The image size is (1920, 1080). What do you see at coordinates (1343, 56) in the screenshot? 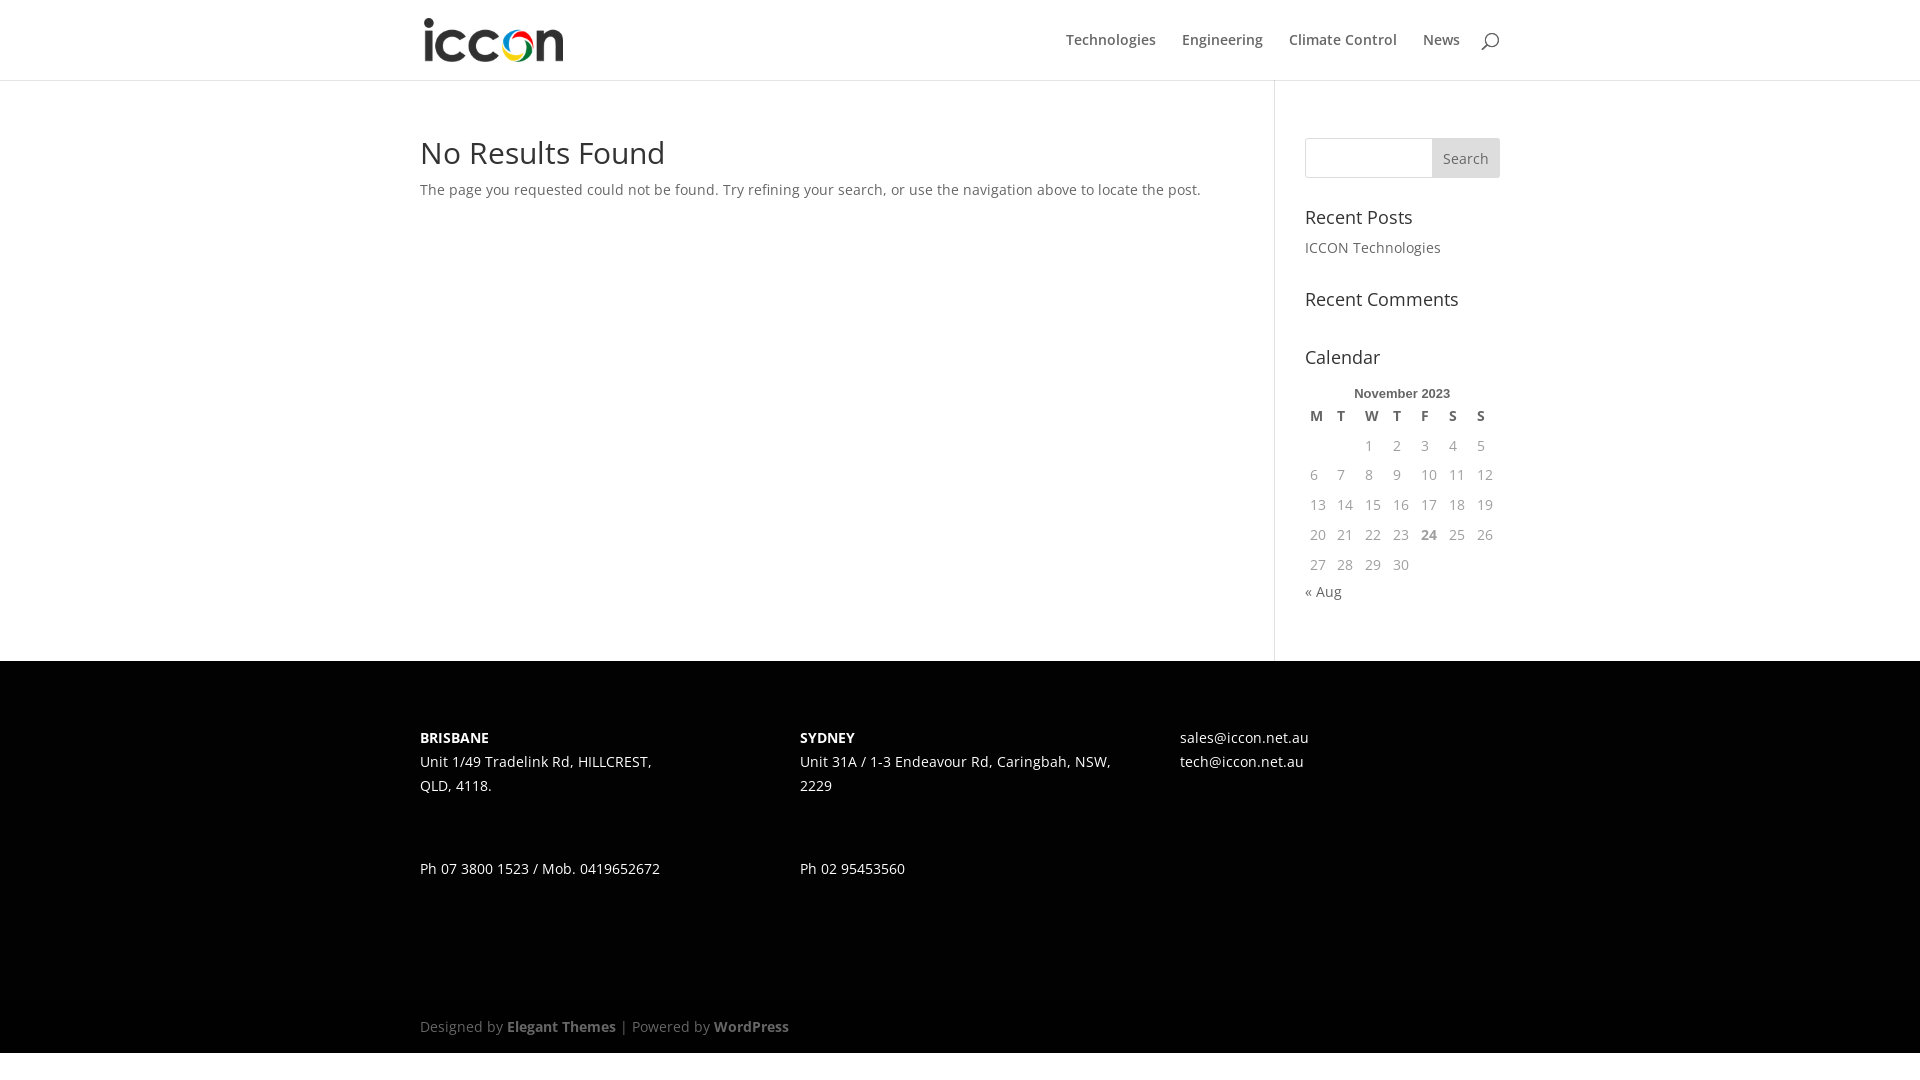
I see `Climate Control` at bounding box center [1343, 56].